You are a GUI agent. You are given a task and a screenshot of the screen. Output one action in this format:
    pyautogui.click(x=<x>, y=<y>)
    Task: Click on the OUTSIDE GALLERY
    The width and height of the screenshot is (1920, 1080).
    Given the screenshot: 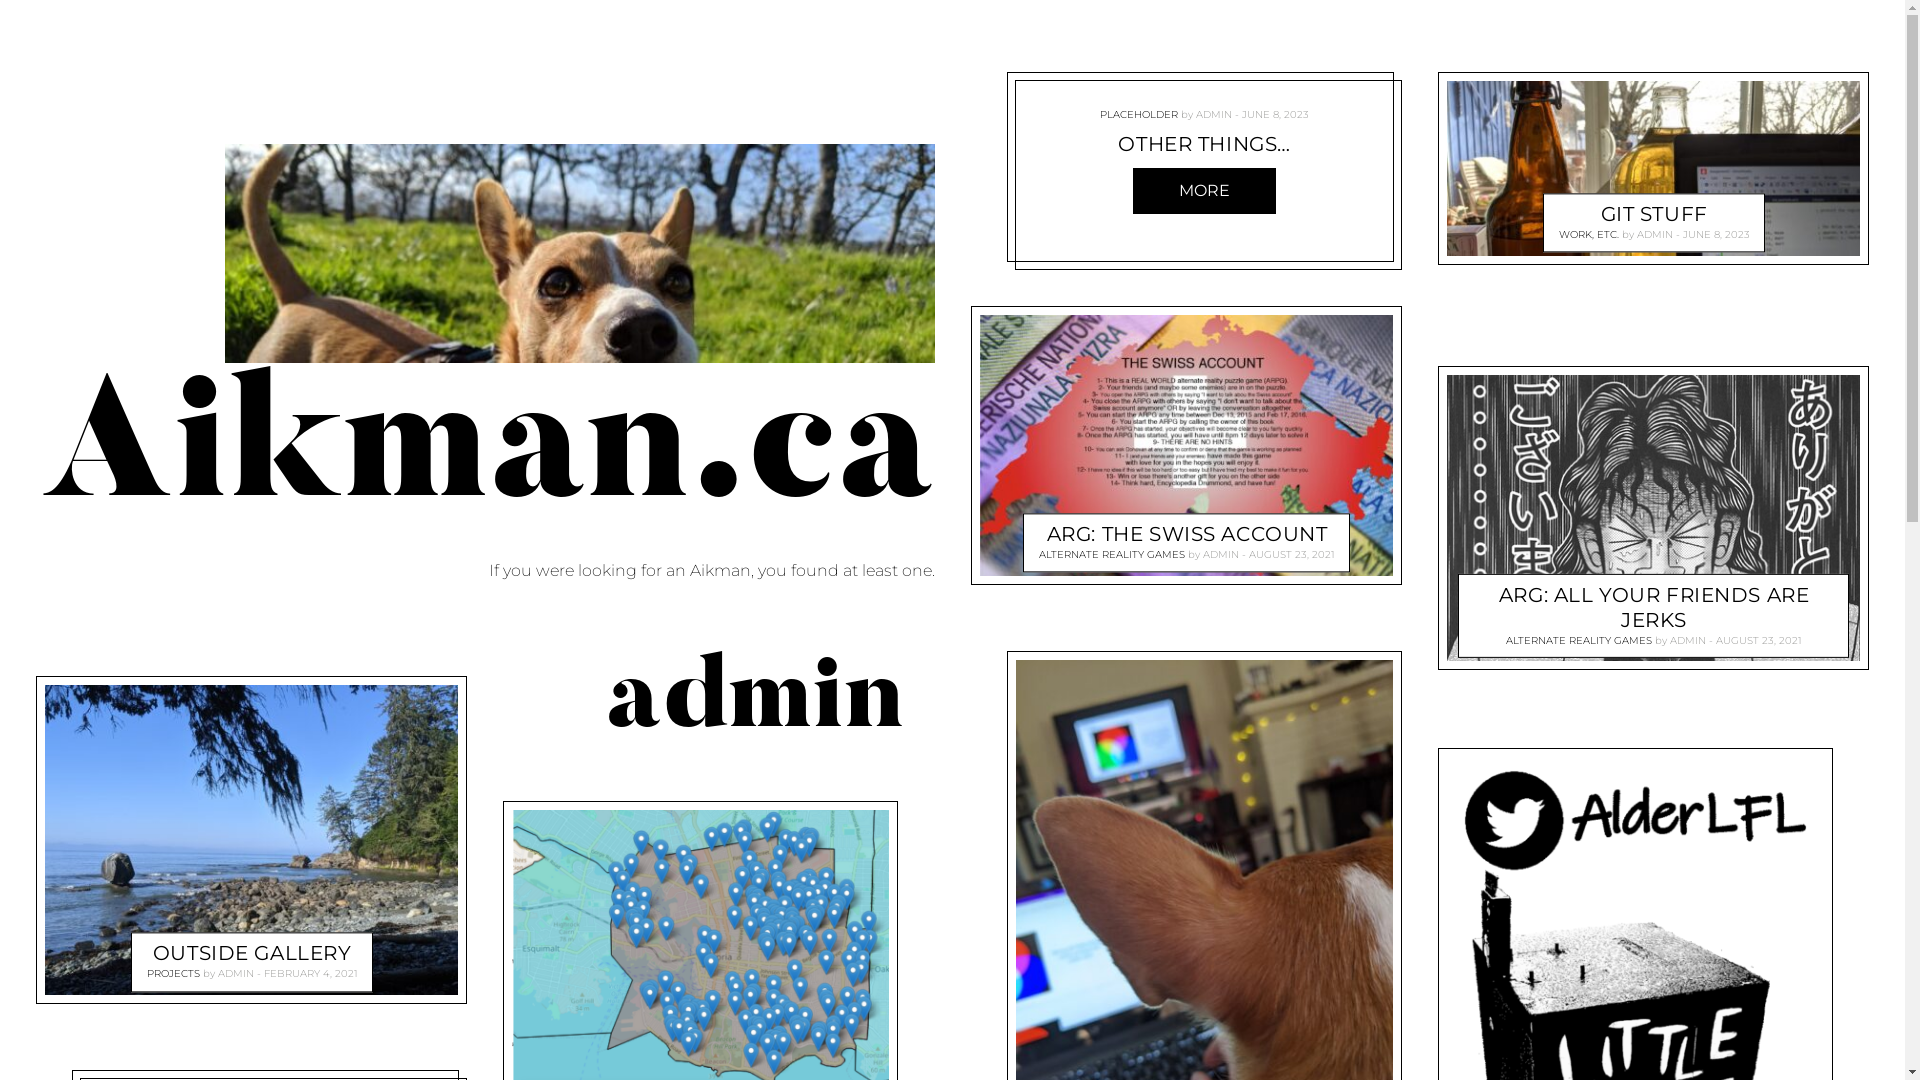 What is the action you would take?
    pyautogui.click(x=252, y=954)
    